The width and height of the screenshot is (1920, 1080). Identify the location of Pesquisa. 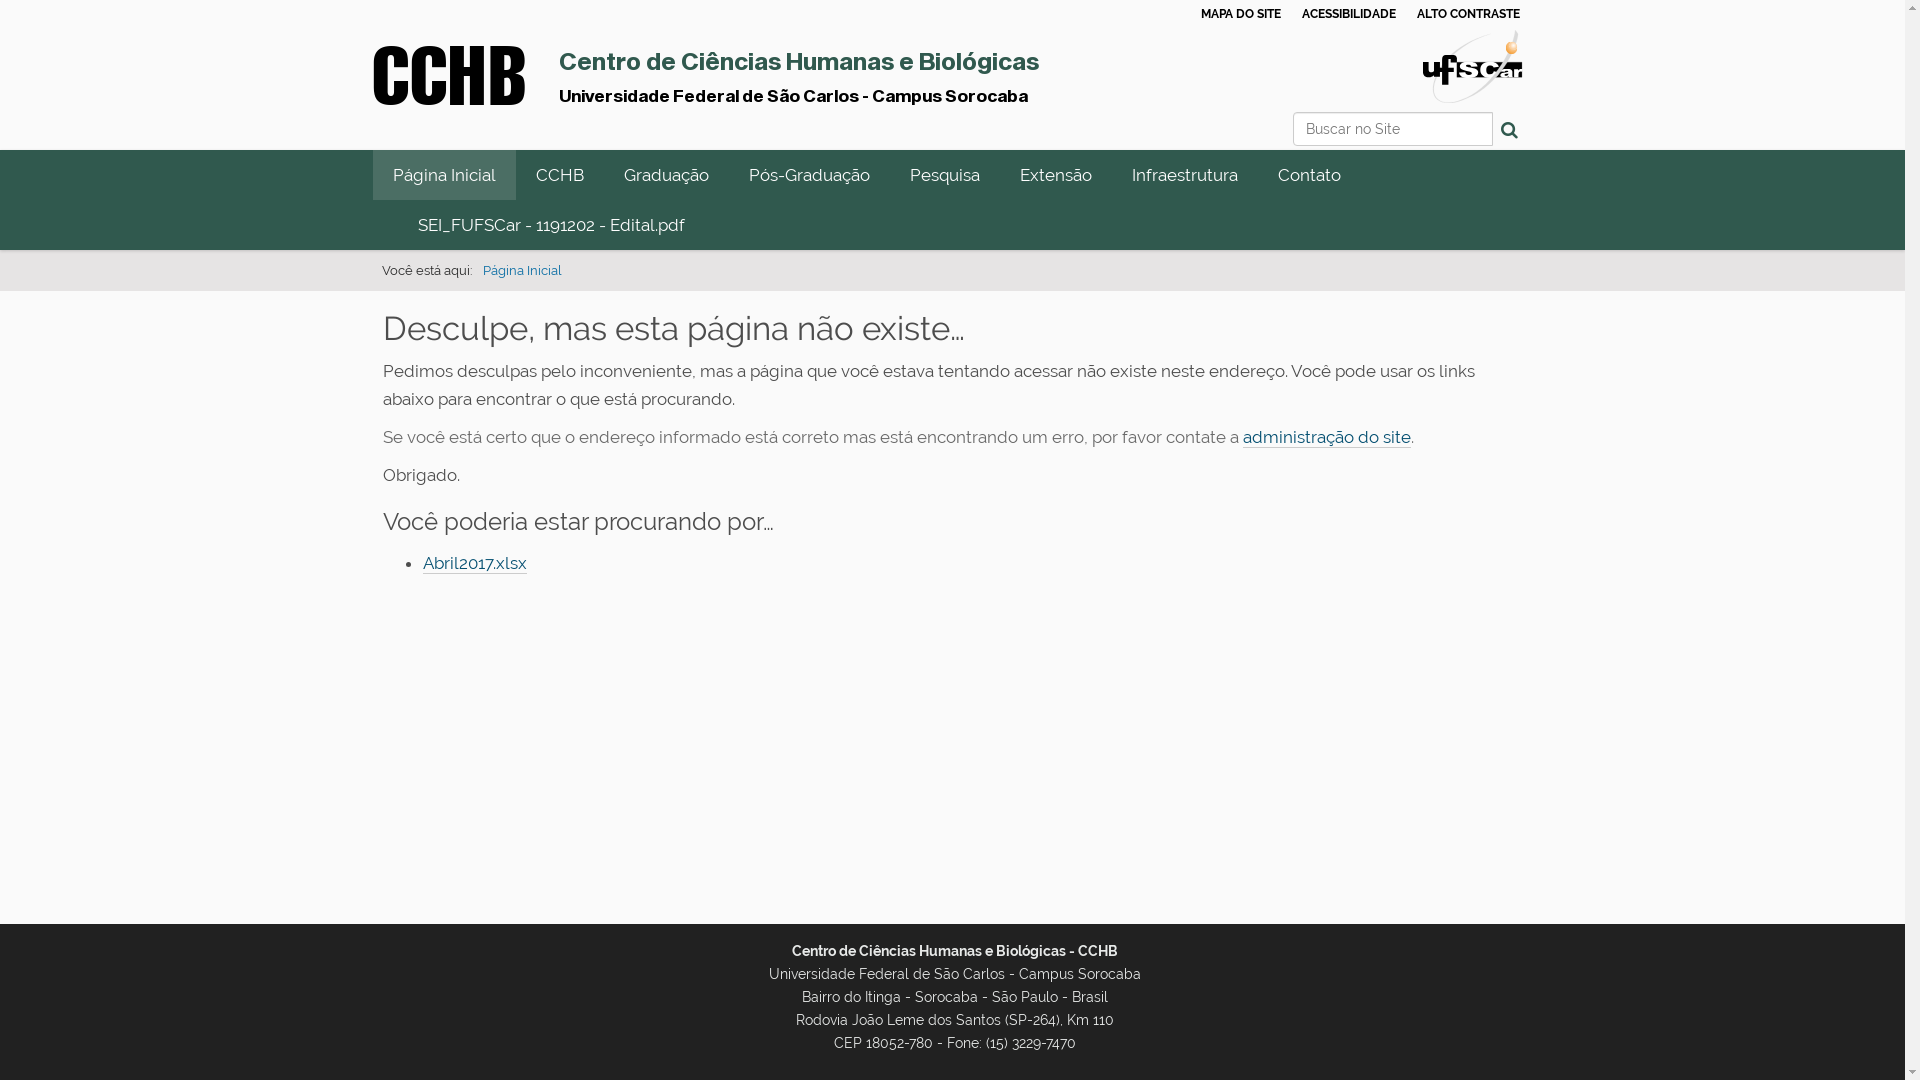
(945, 175).